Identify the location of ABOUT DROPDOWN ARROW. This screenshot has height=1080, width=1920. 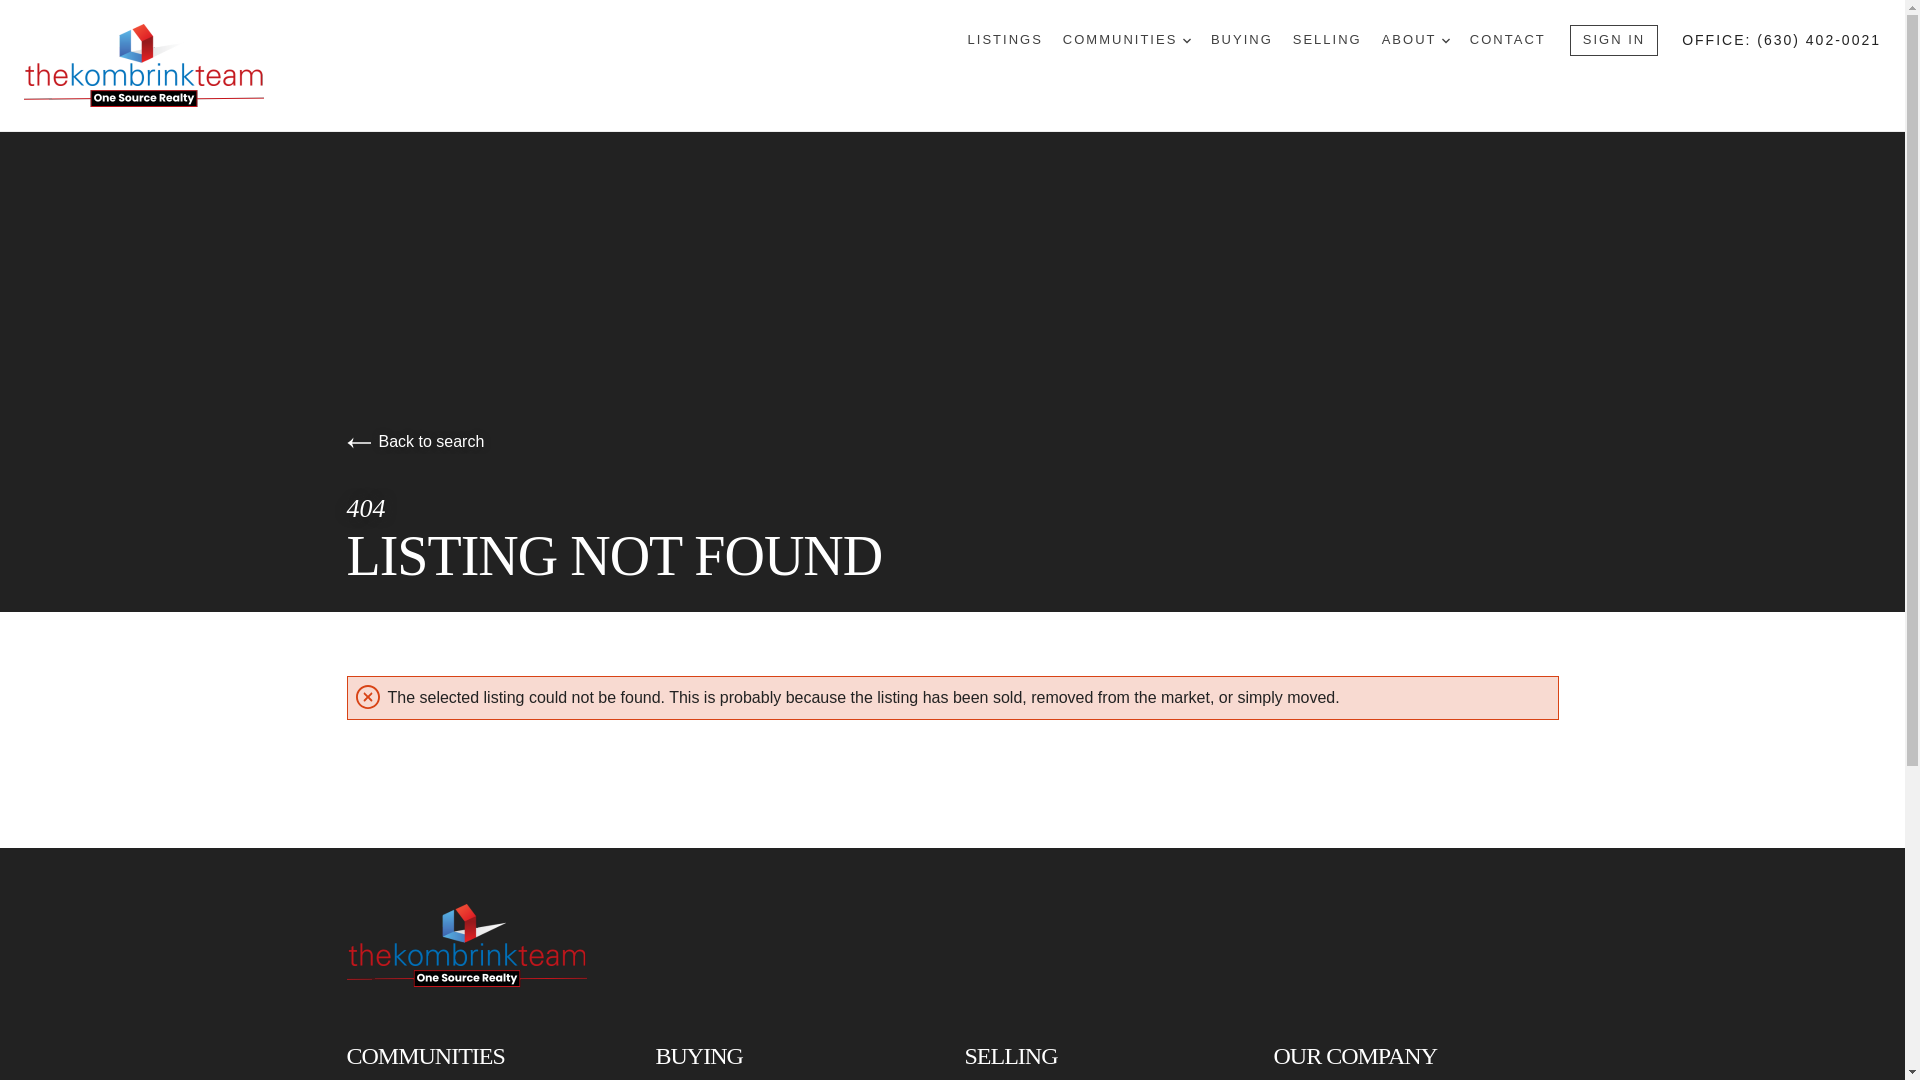
(1416, 40).